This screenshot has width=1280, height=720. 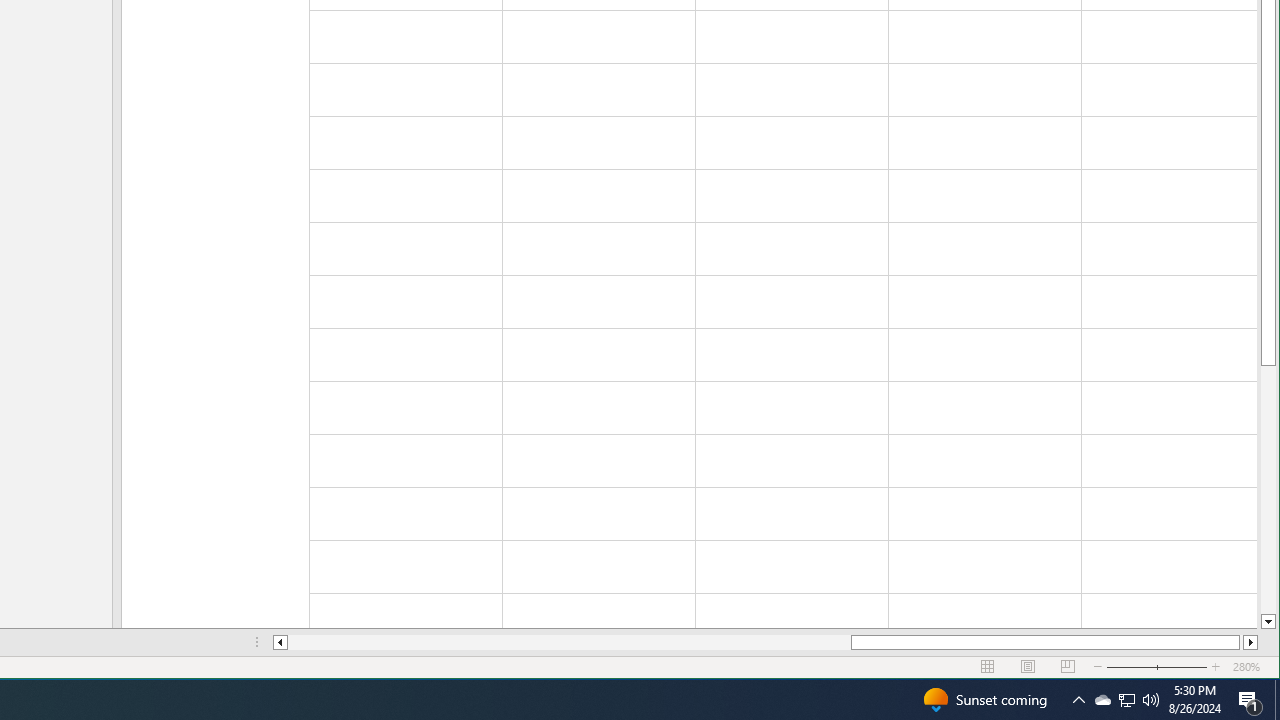 I want to click on Action Center, 1 new notification, so click(x=1126, y=700).